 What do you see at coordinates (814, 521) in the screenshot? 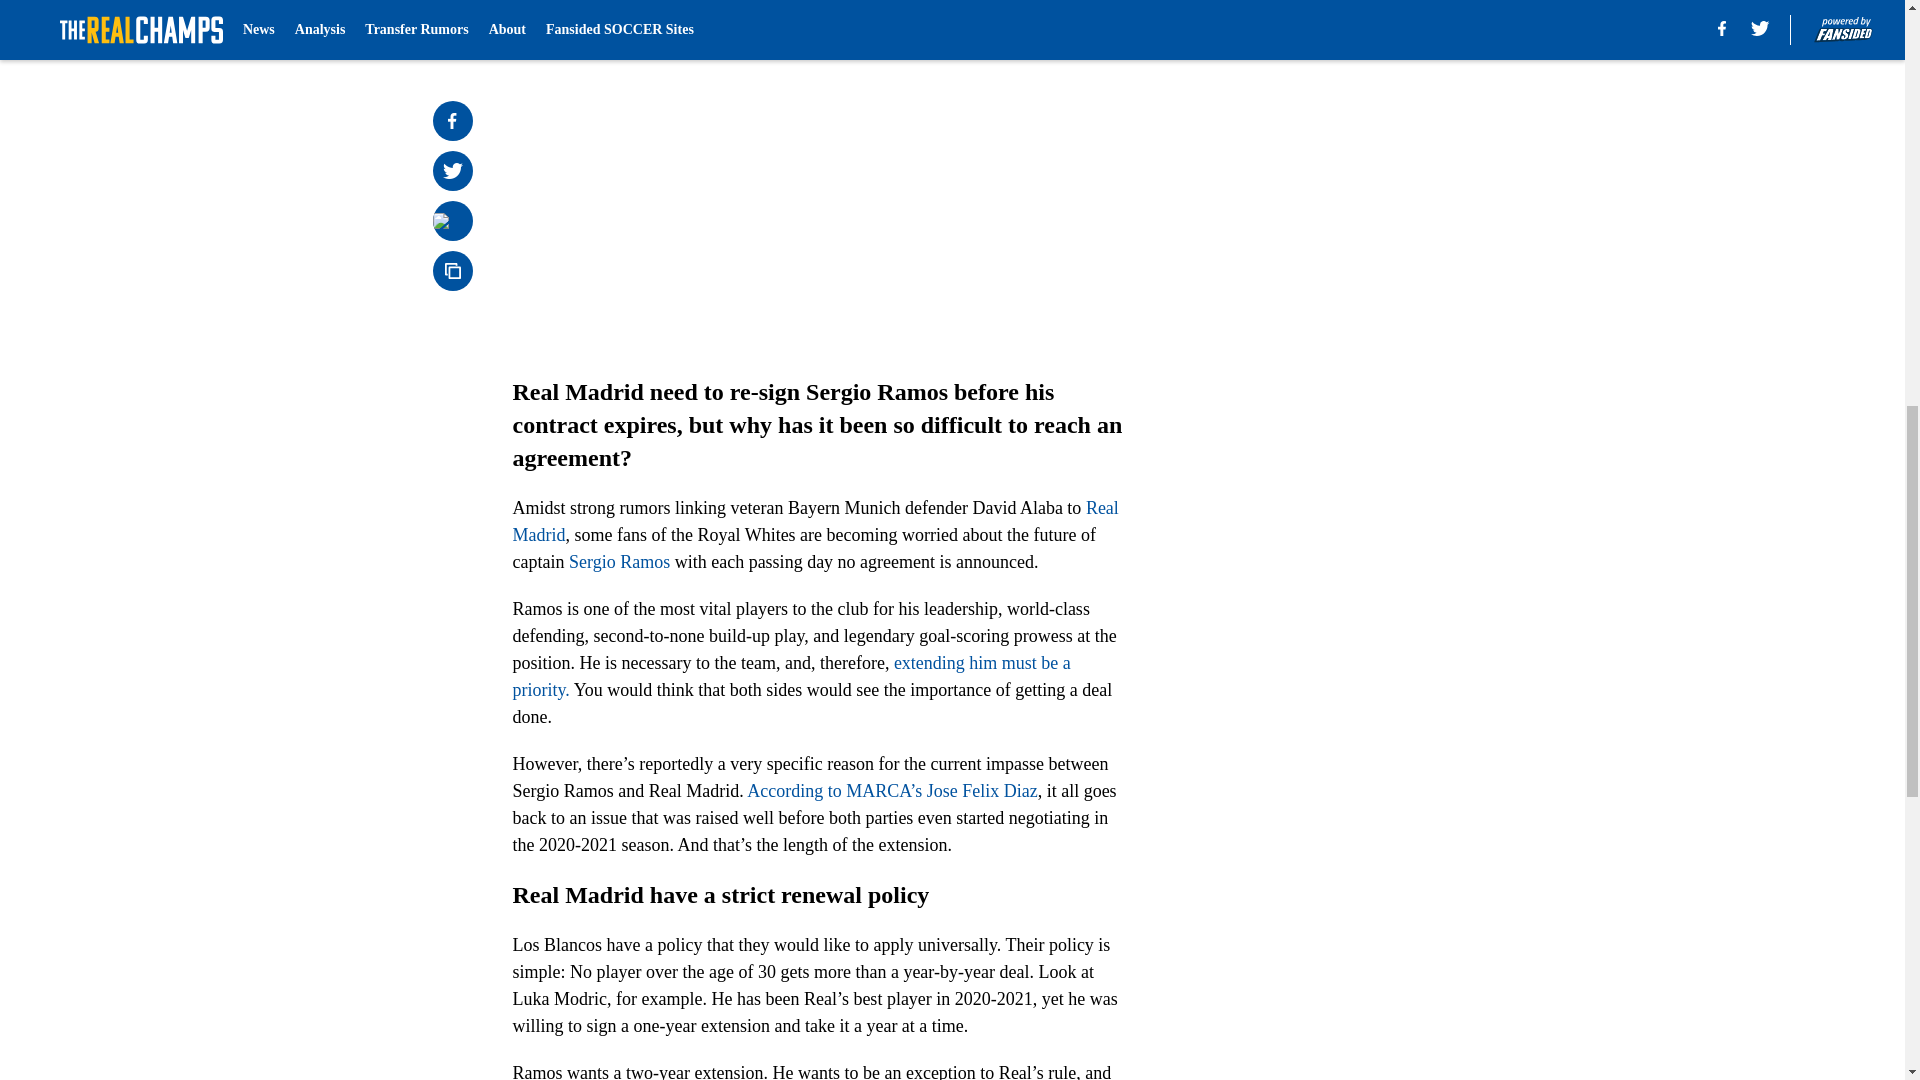
I see `Real Madrid` at bounding box center [814, 521].